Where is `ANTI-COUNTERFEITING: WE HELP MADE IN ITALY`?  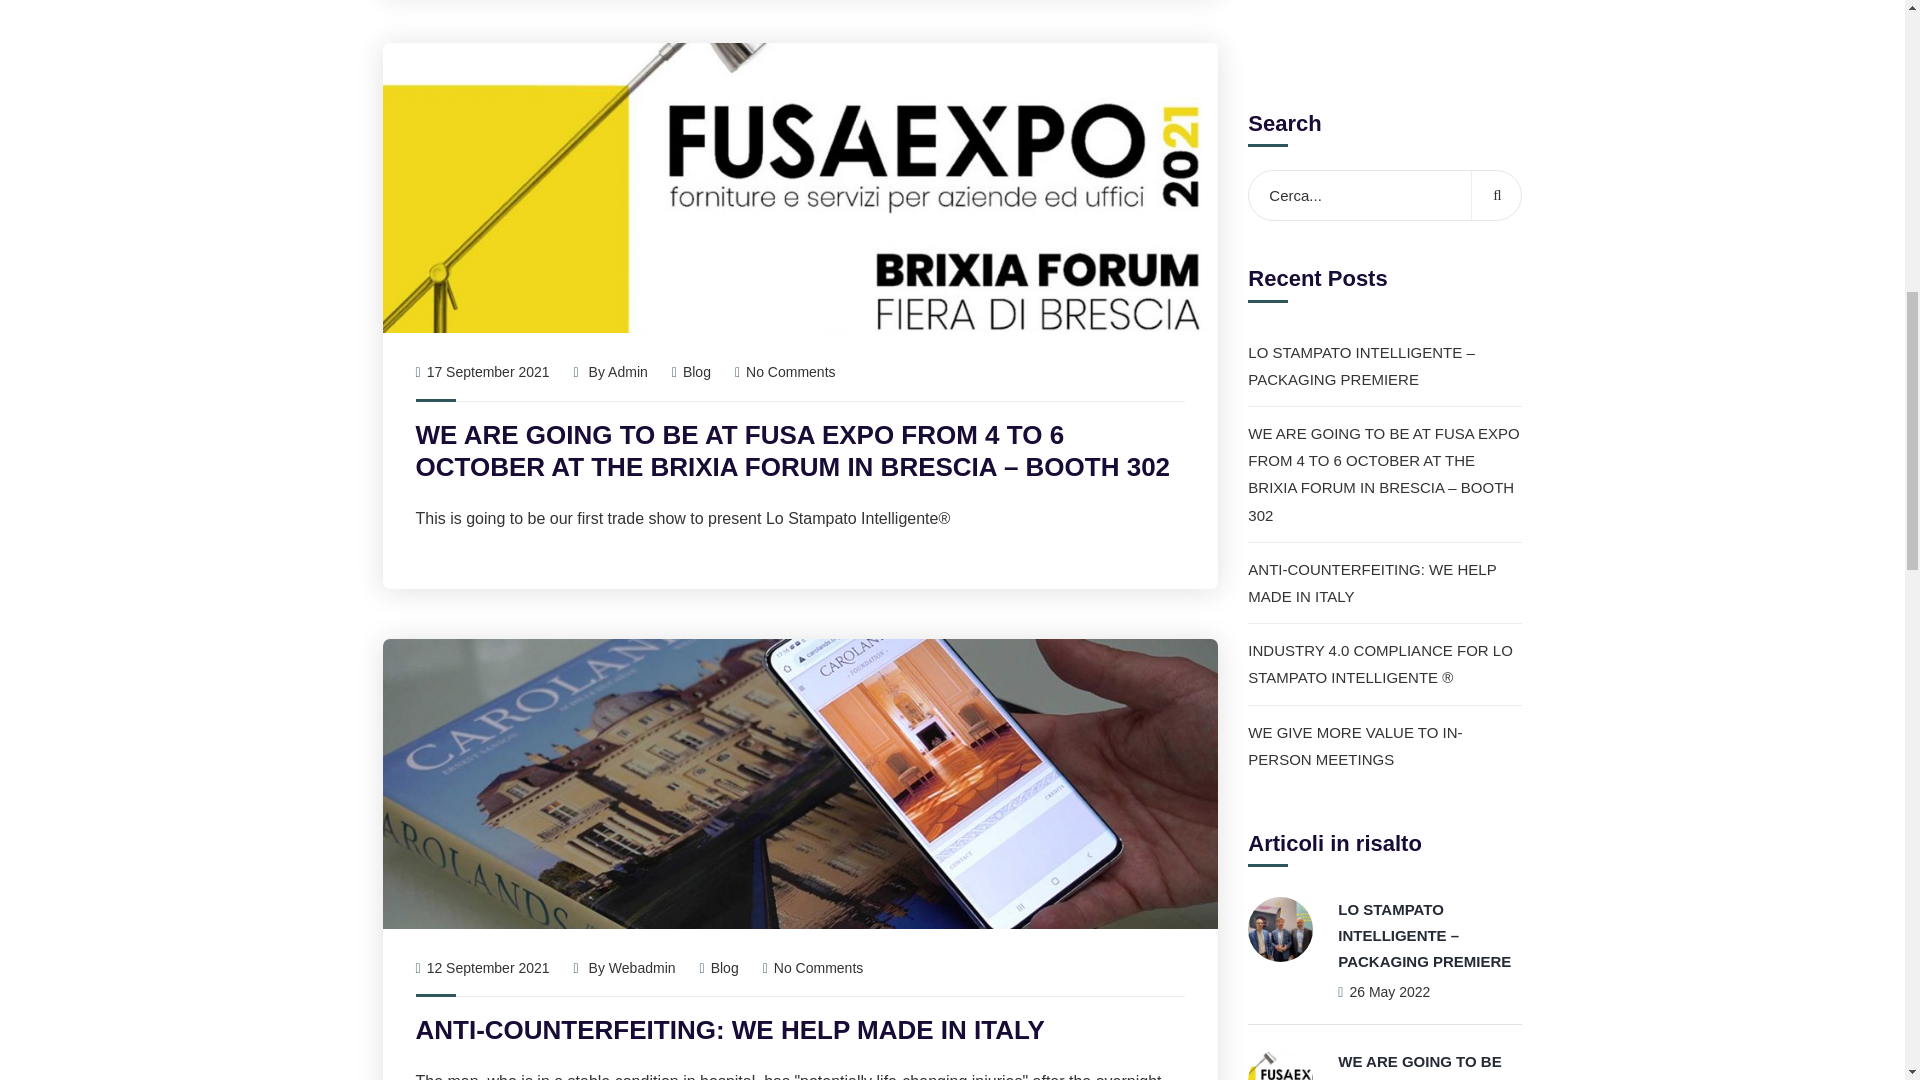 ANTI-COUNTERFEITING: WE HELP MADE IN ITALY is located at coordinates (1428, 592).